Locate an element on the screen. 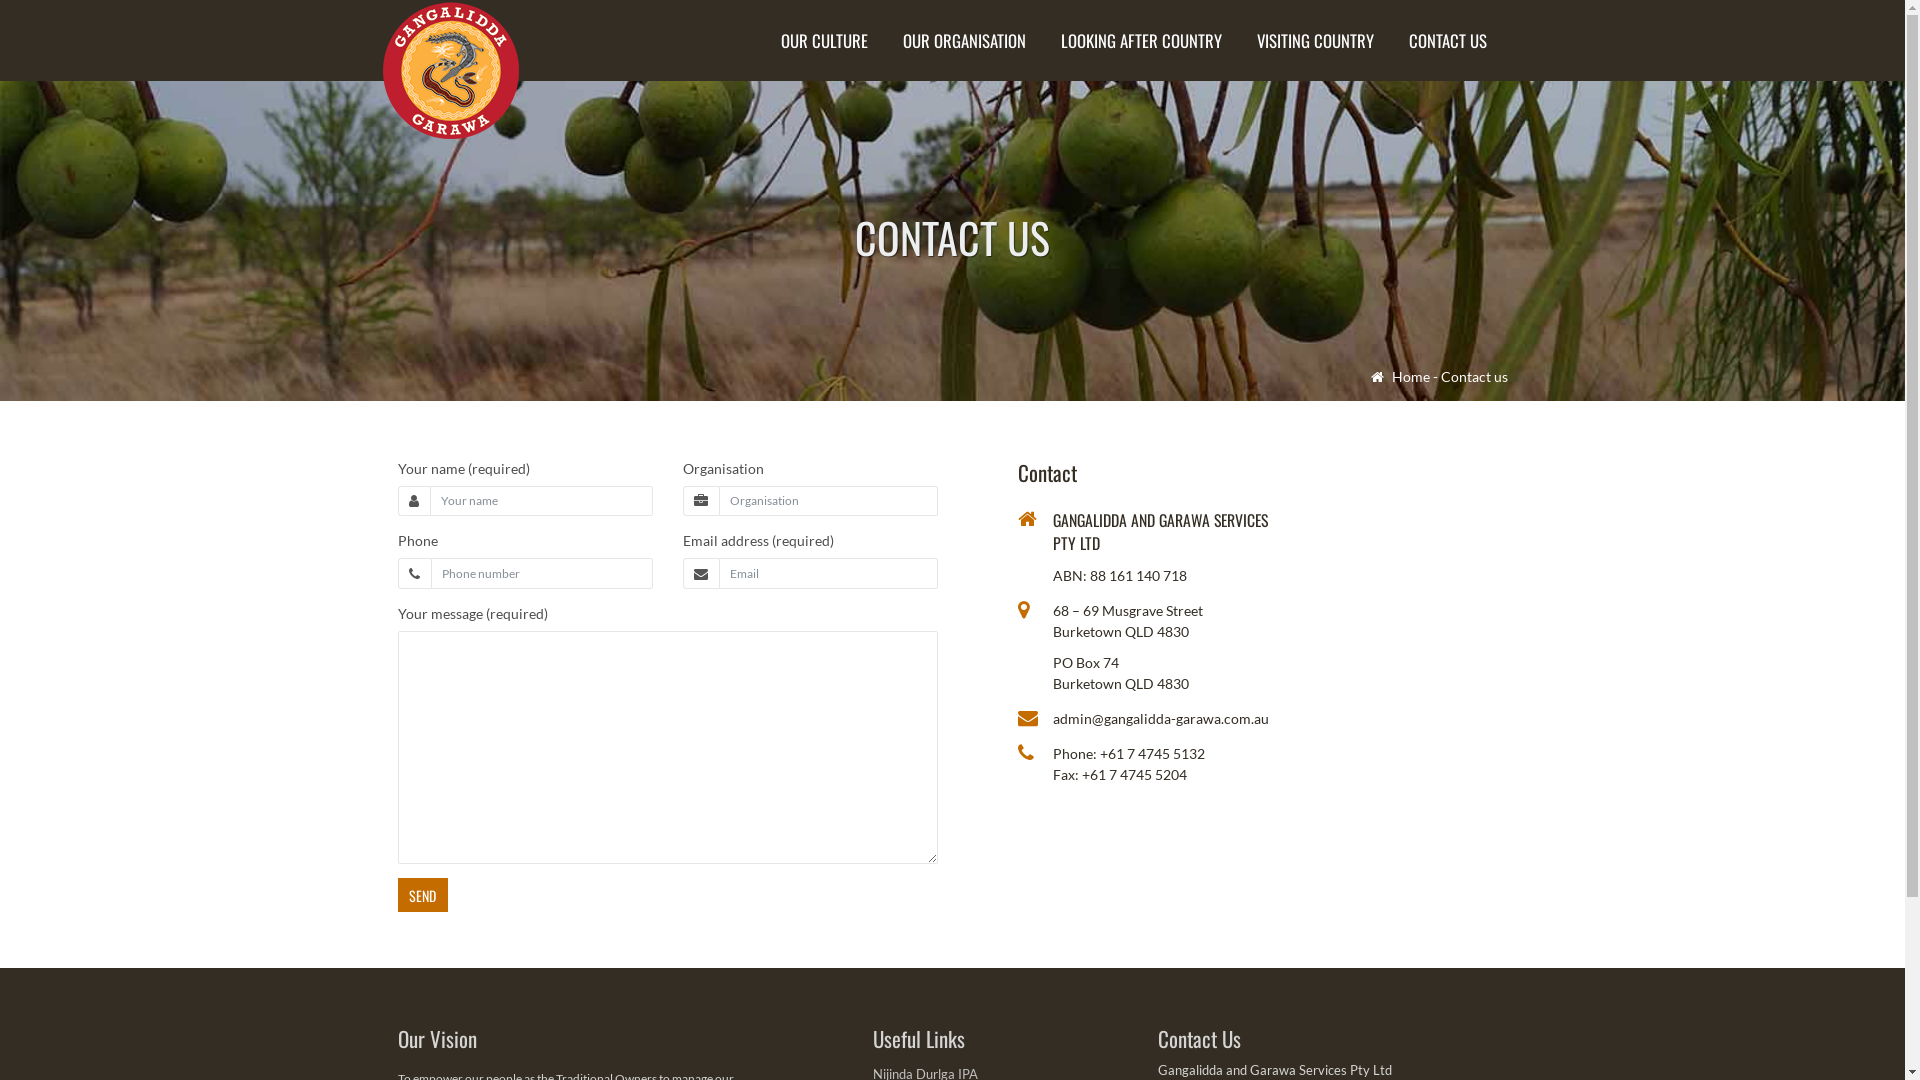 The height and width of the screenshot is (1080, 1920). VISITING COUNTRY is located at coordinates (1314, 40).